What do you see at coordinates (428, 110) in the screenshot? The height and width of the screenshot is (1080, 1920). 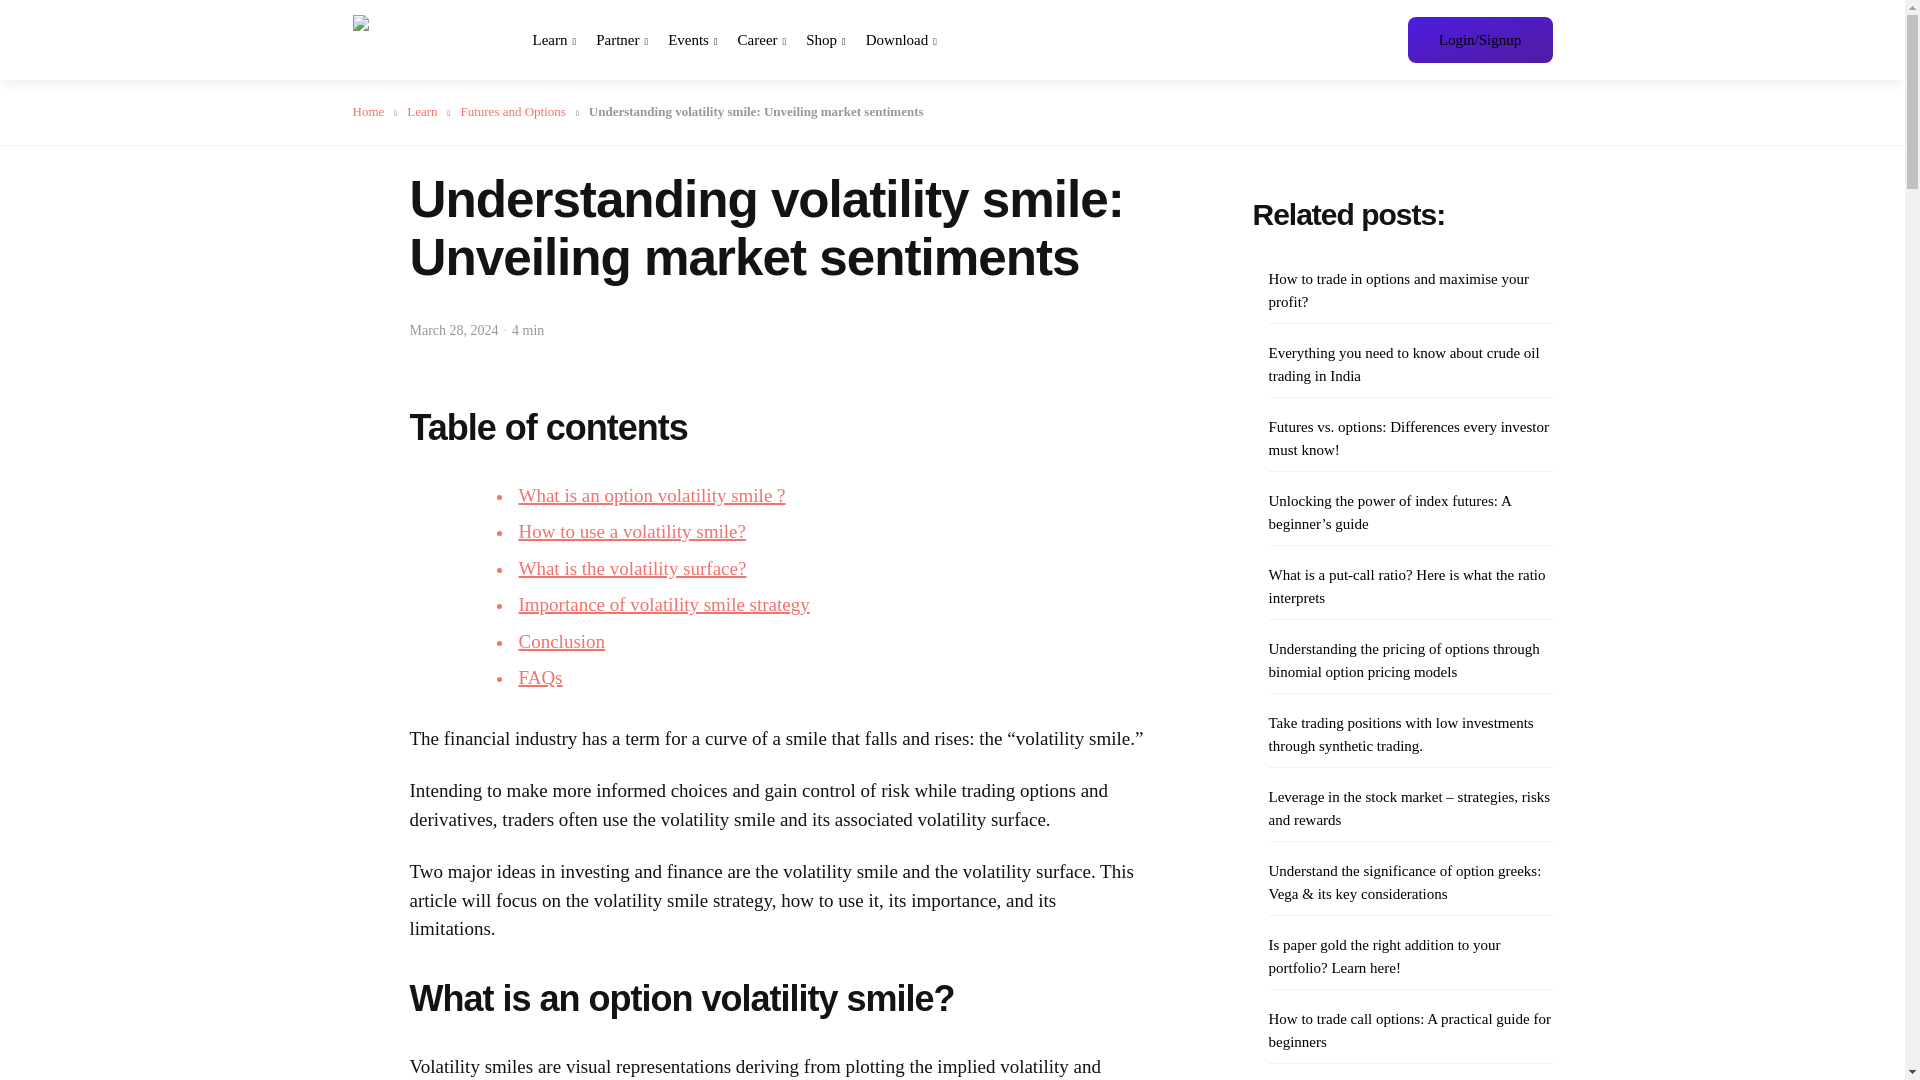 I see `Learn` at bounding box center [428, 110].